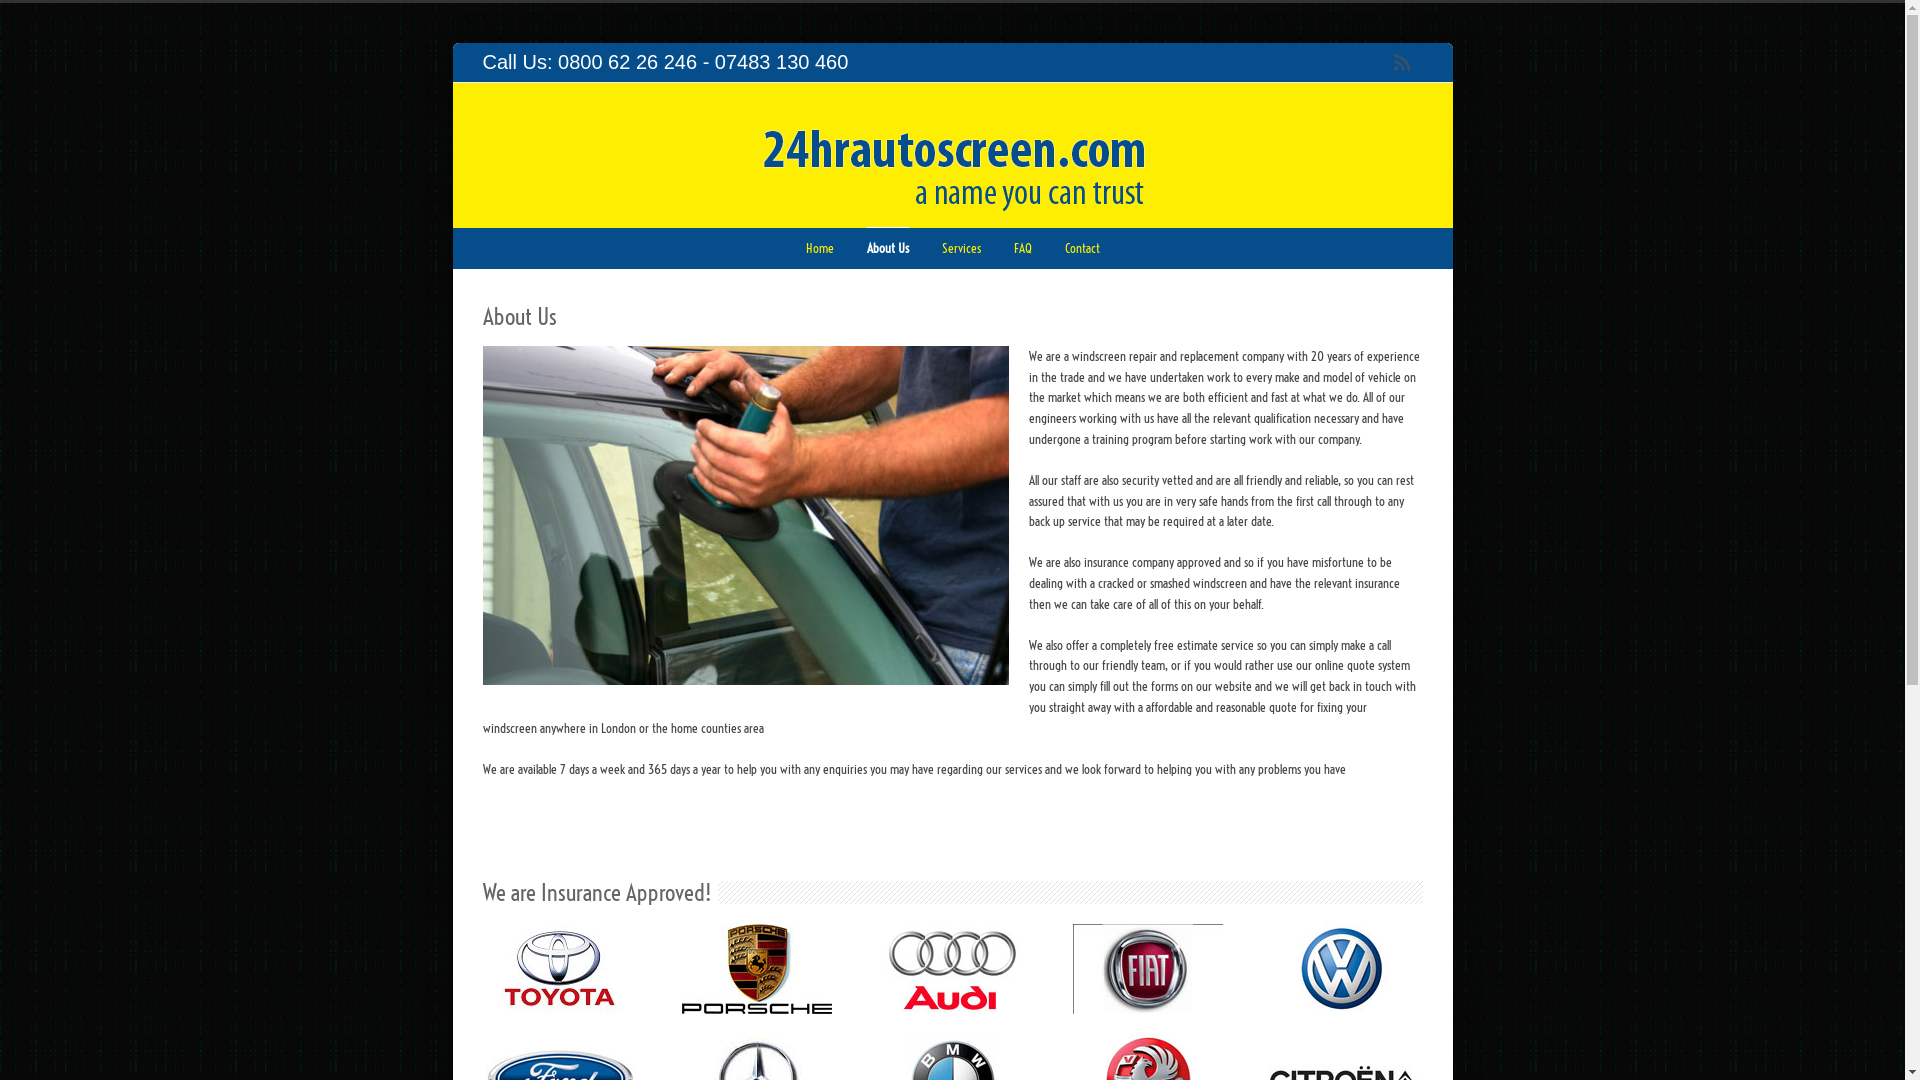  What do you see at coordinates (962, 248) in the screenshot?
I see `Services` at bounding box center [962, 248].